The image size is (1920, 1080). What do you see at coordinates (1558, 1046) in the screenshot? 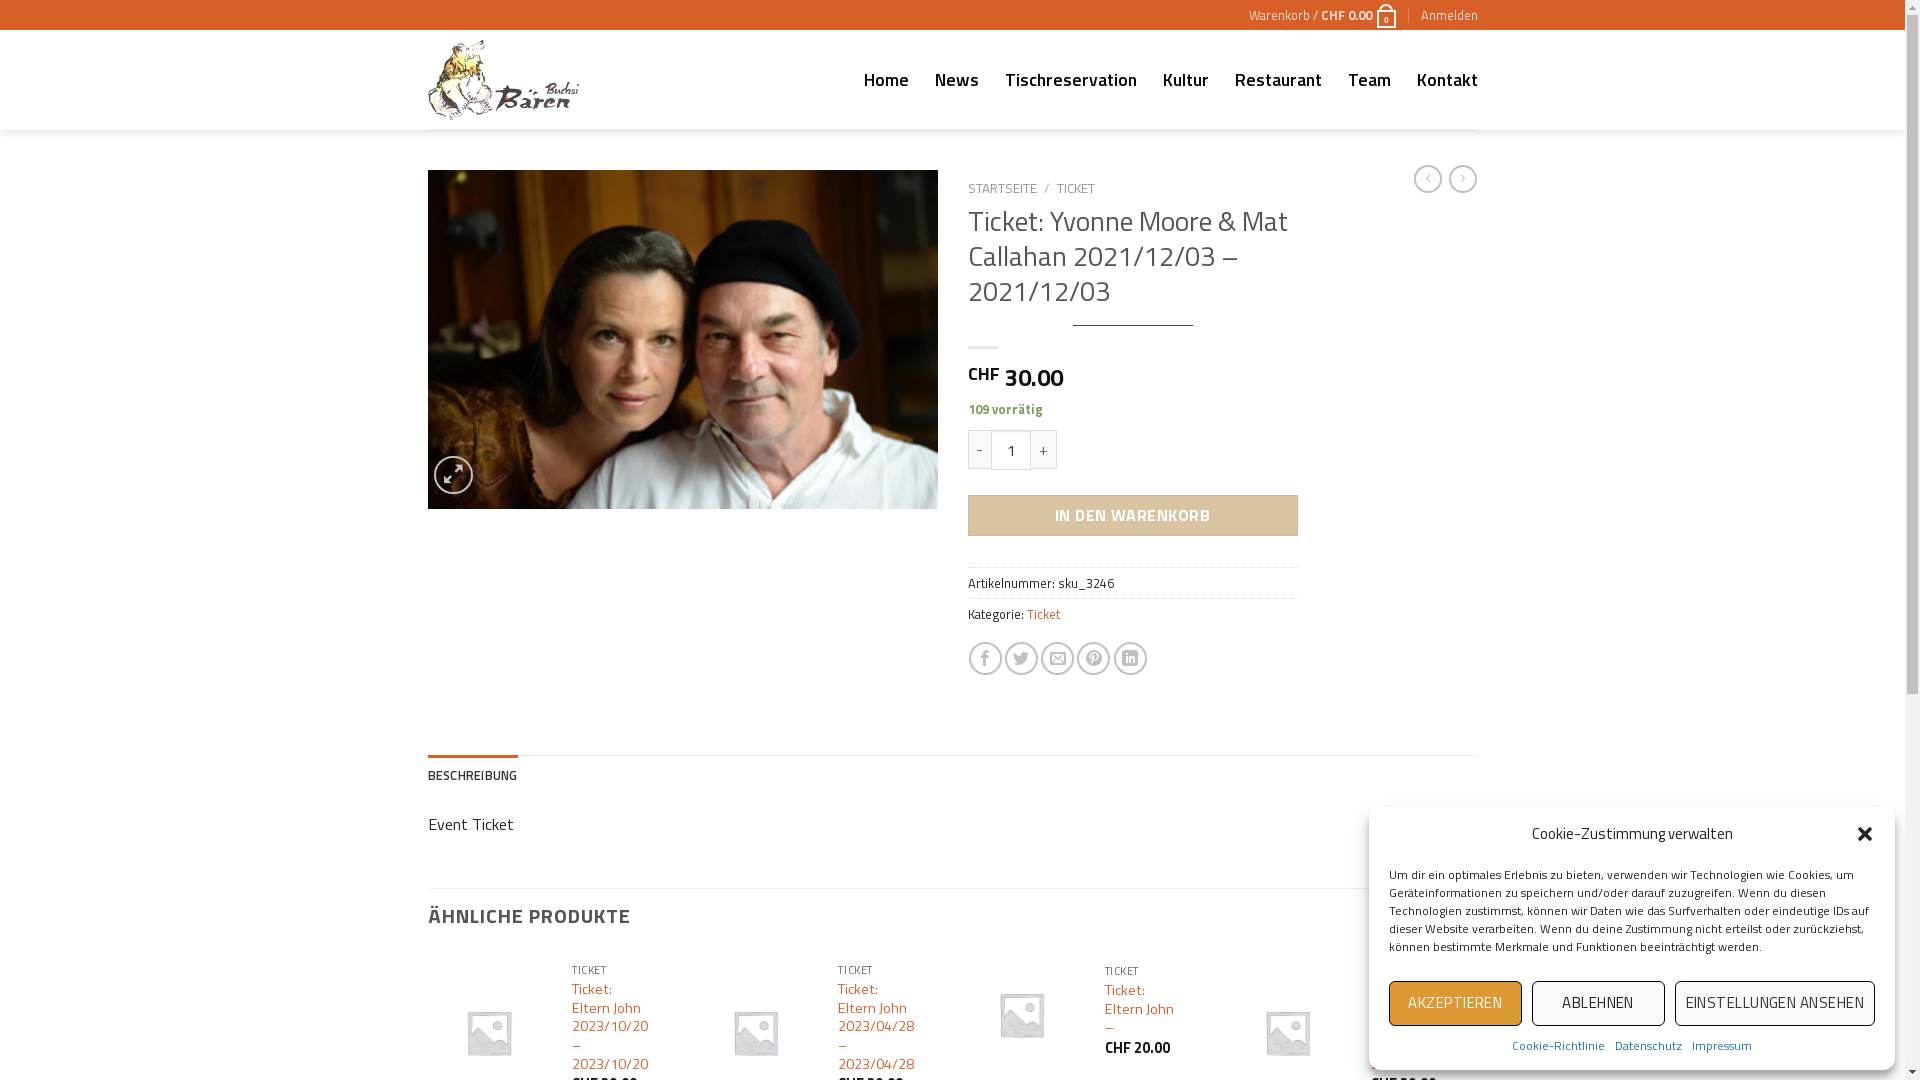
I see `Cookie-Richtlinie` at bounding box center [1558, 1046].